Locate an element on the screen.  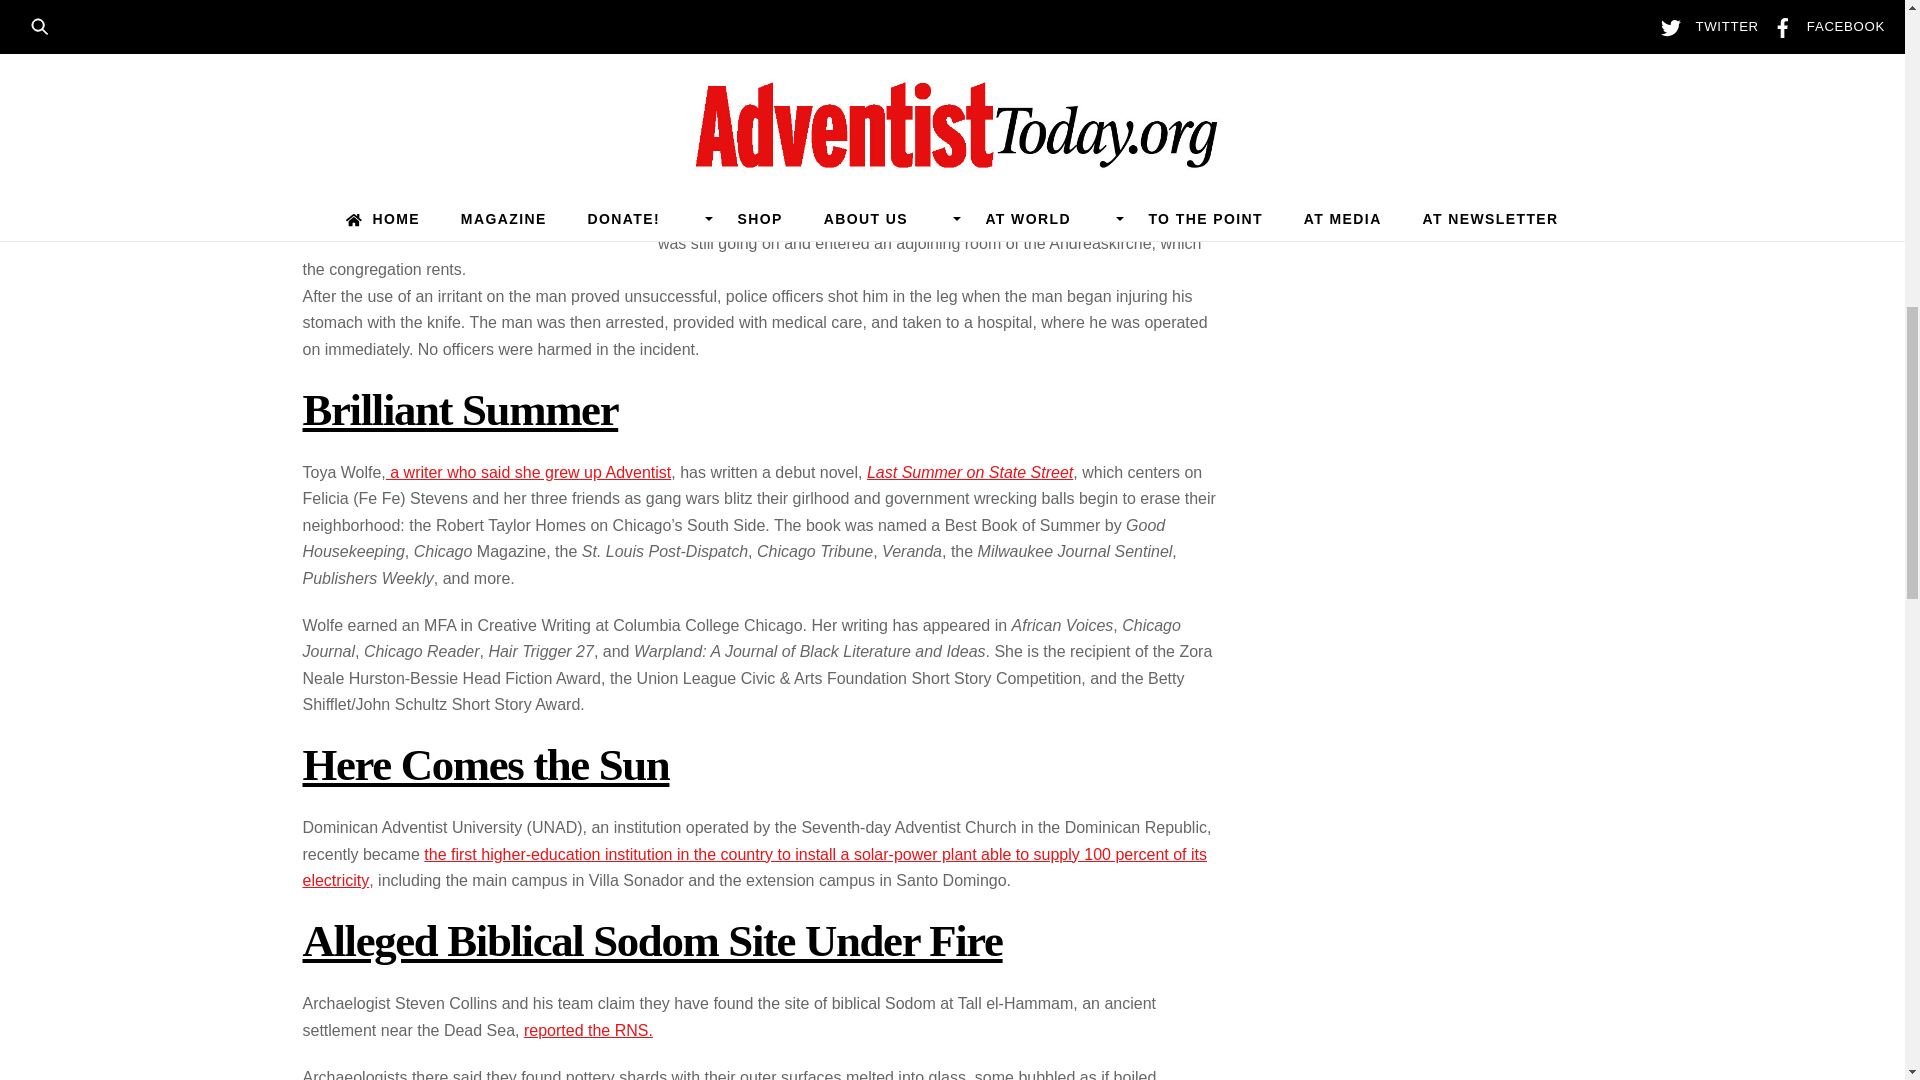
a writer who said she grew up Adventist is located at coordinates (528, 472).